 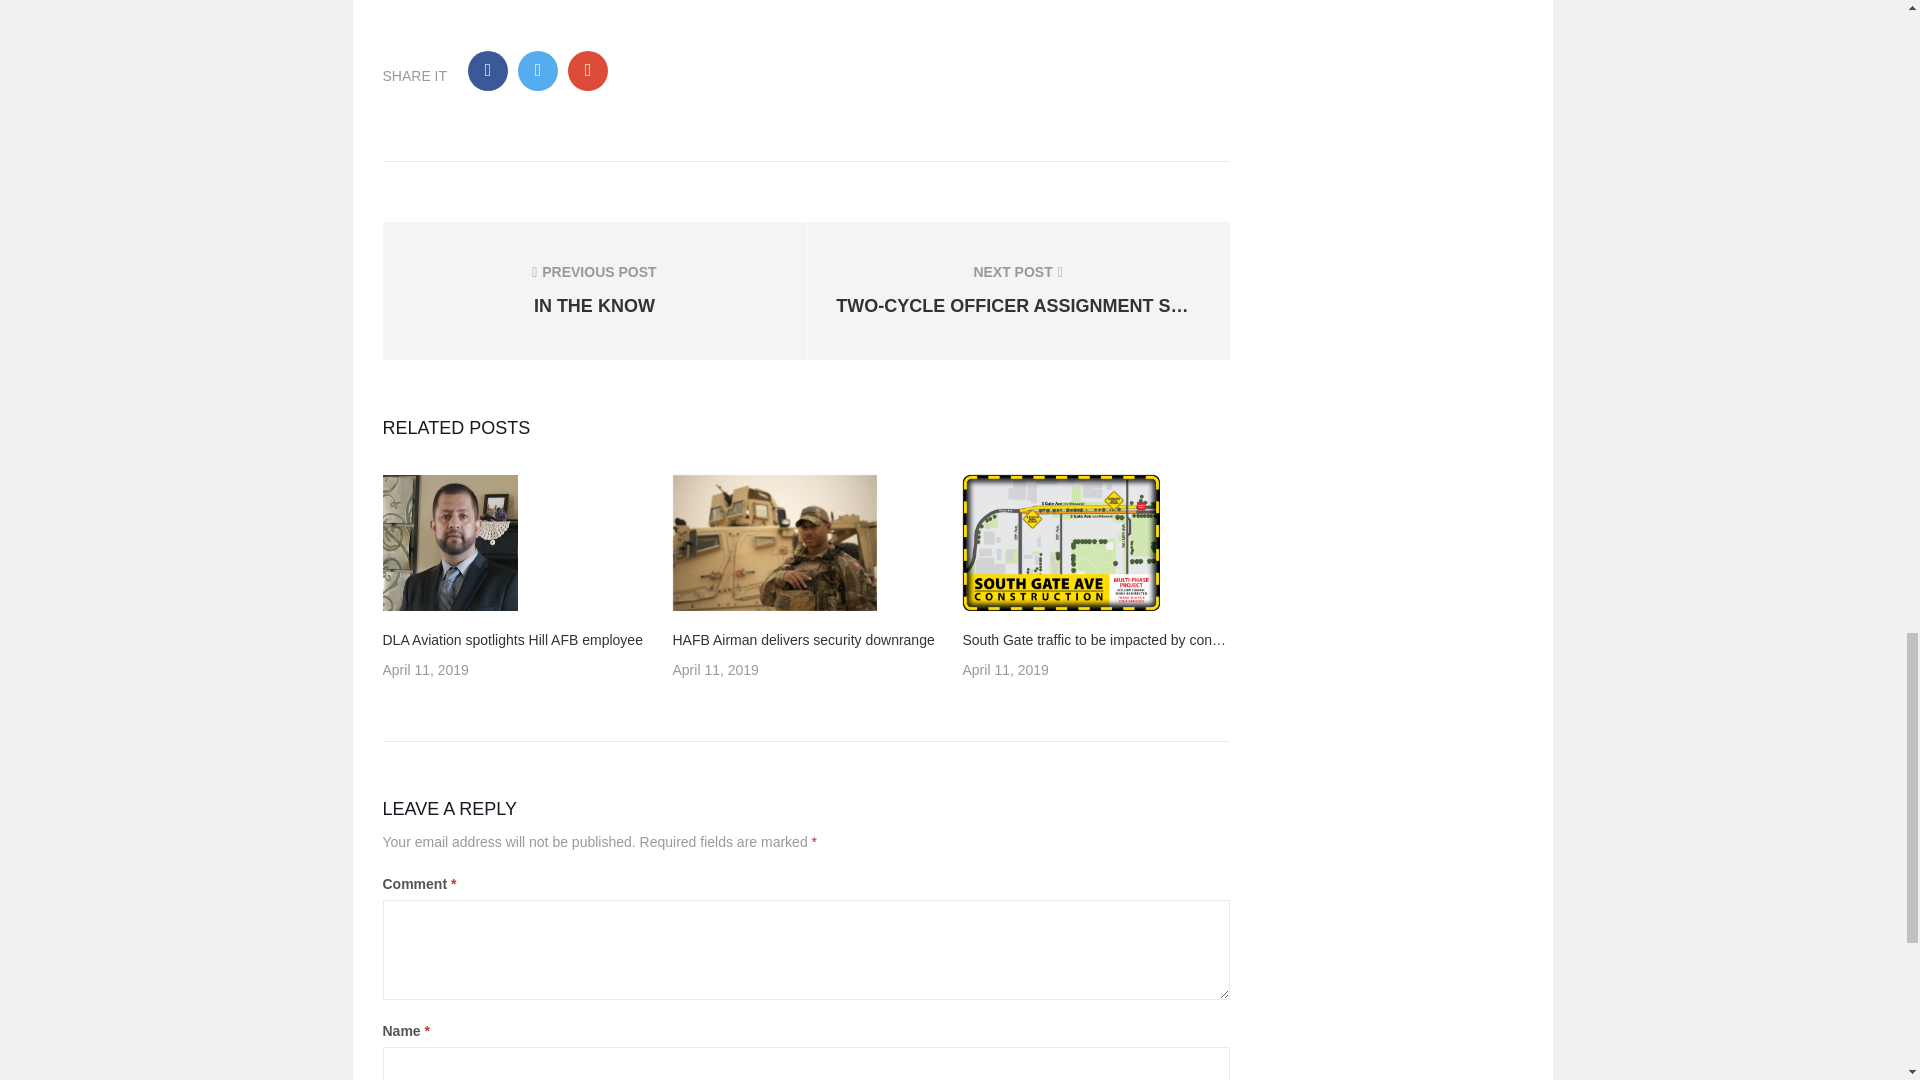 What do you see at coordinates (594, 290) in the screenshot?
I see `5cb506ddc64dc.image` at bounding box center [594, 290].